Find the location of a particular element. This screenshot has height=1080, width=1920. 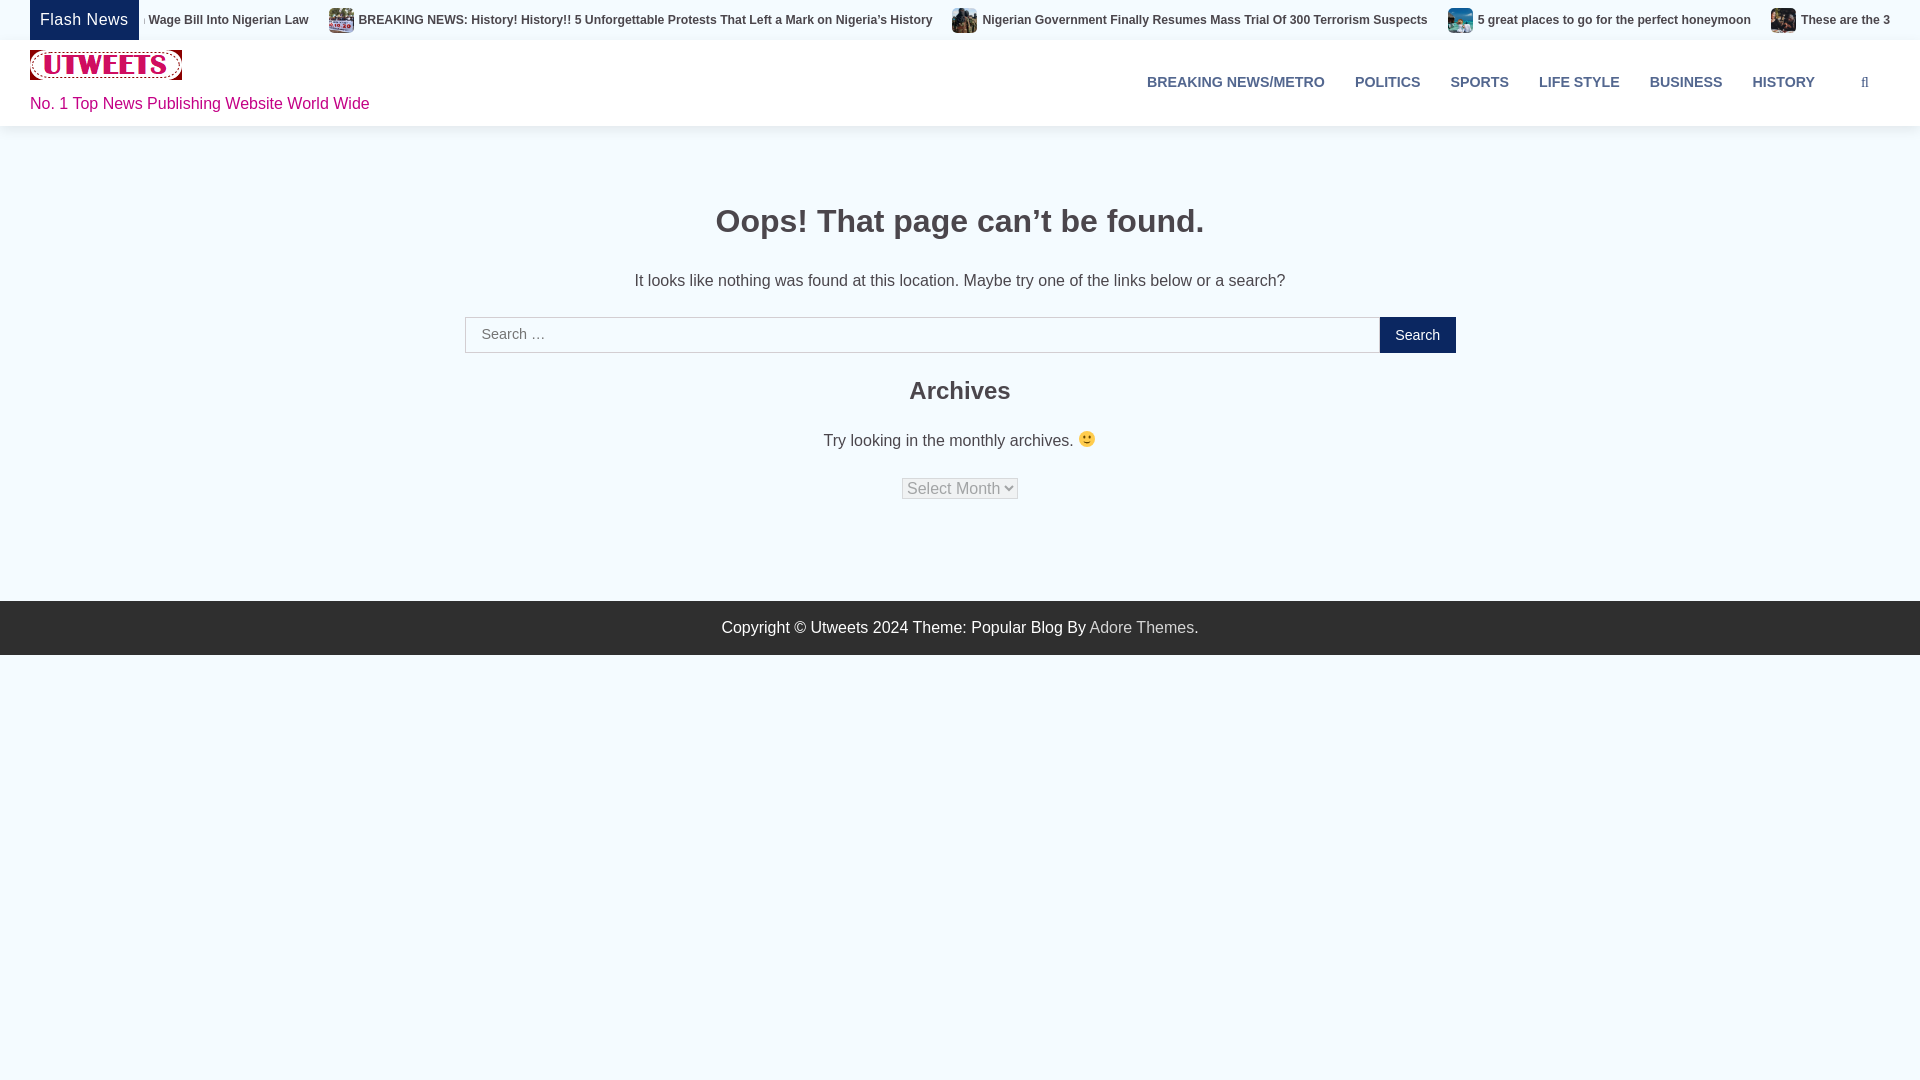

BUSINESS is located at coordinates (1686, 82).